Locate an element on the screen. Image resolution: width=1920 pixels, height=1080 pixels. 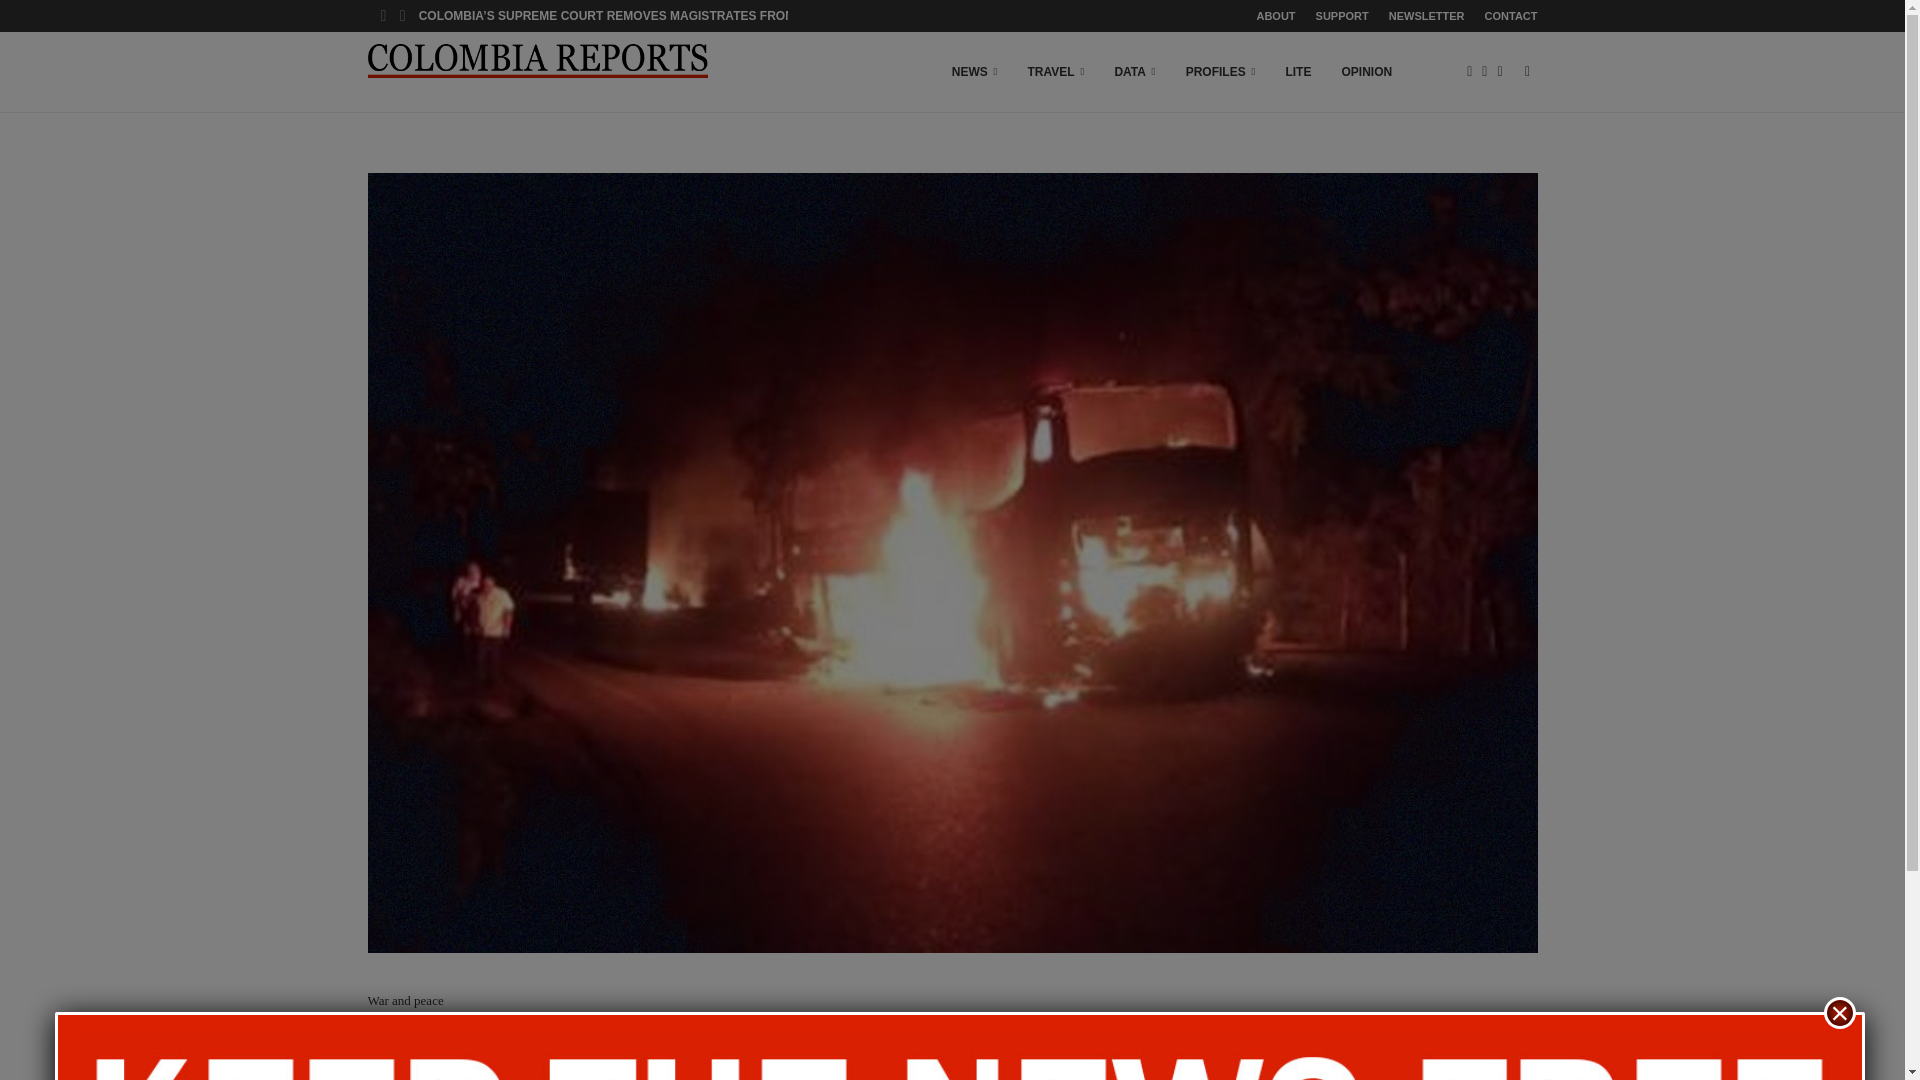
SUPPORT is located at coordinates (1342, 16).